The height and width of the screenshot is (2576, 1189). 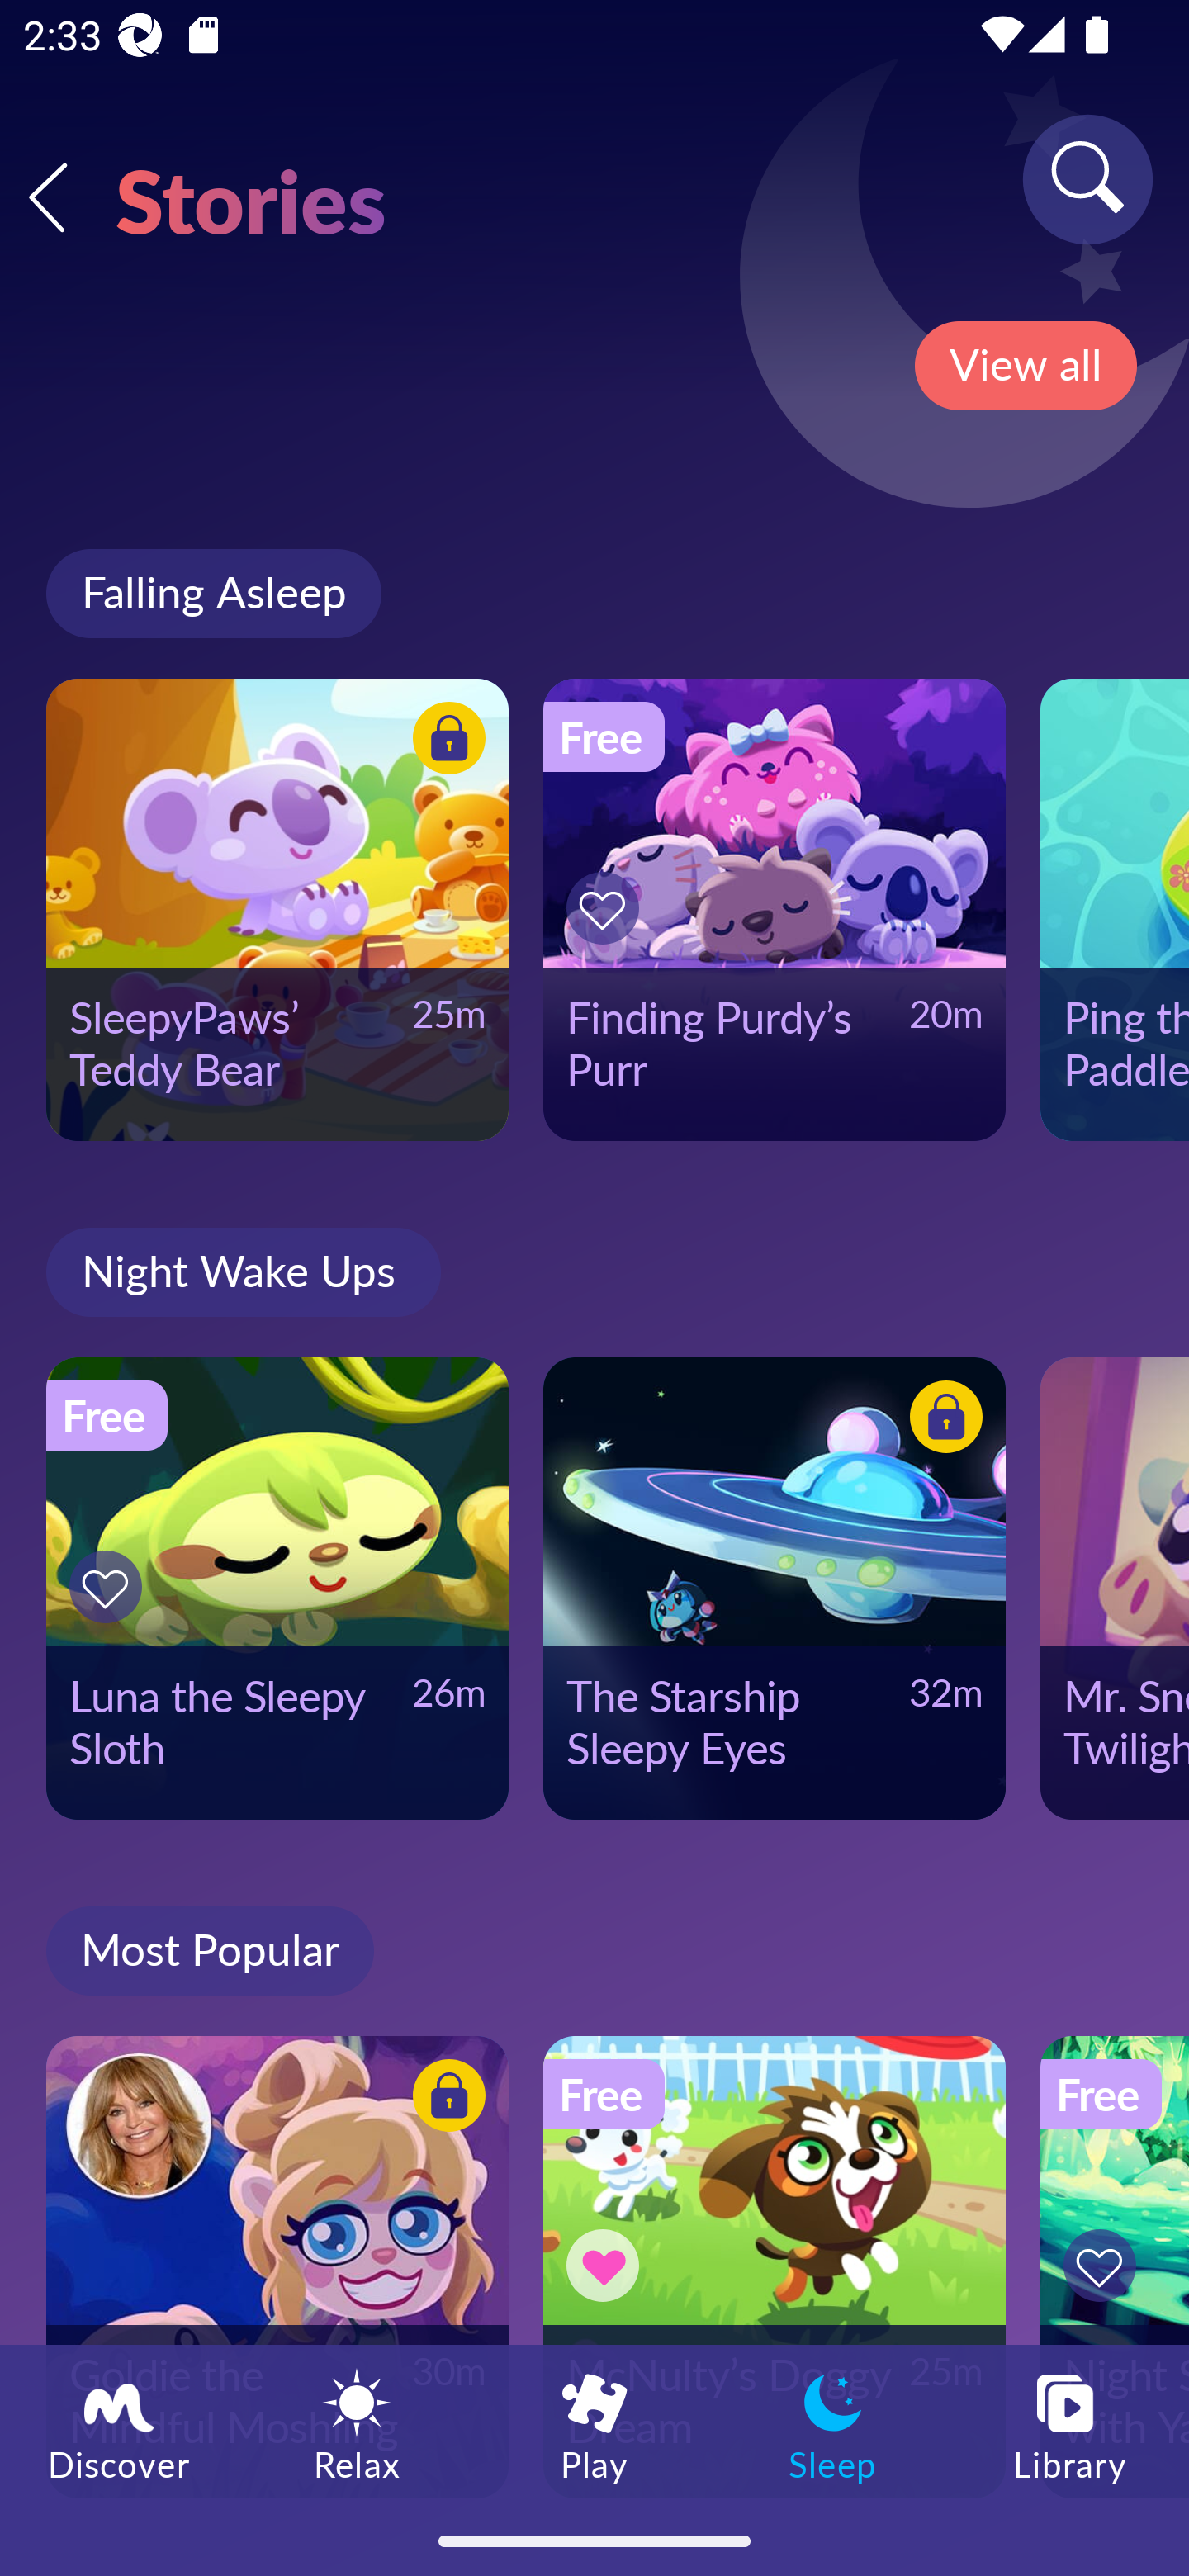 What do you see at coordinates (608, 2266) in the screenshot?
I see `Button` at bounding box center [608, 2266].